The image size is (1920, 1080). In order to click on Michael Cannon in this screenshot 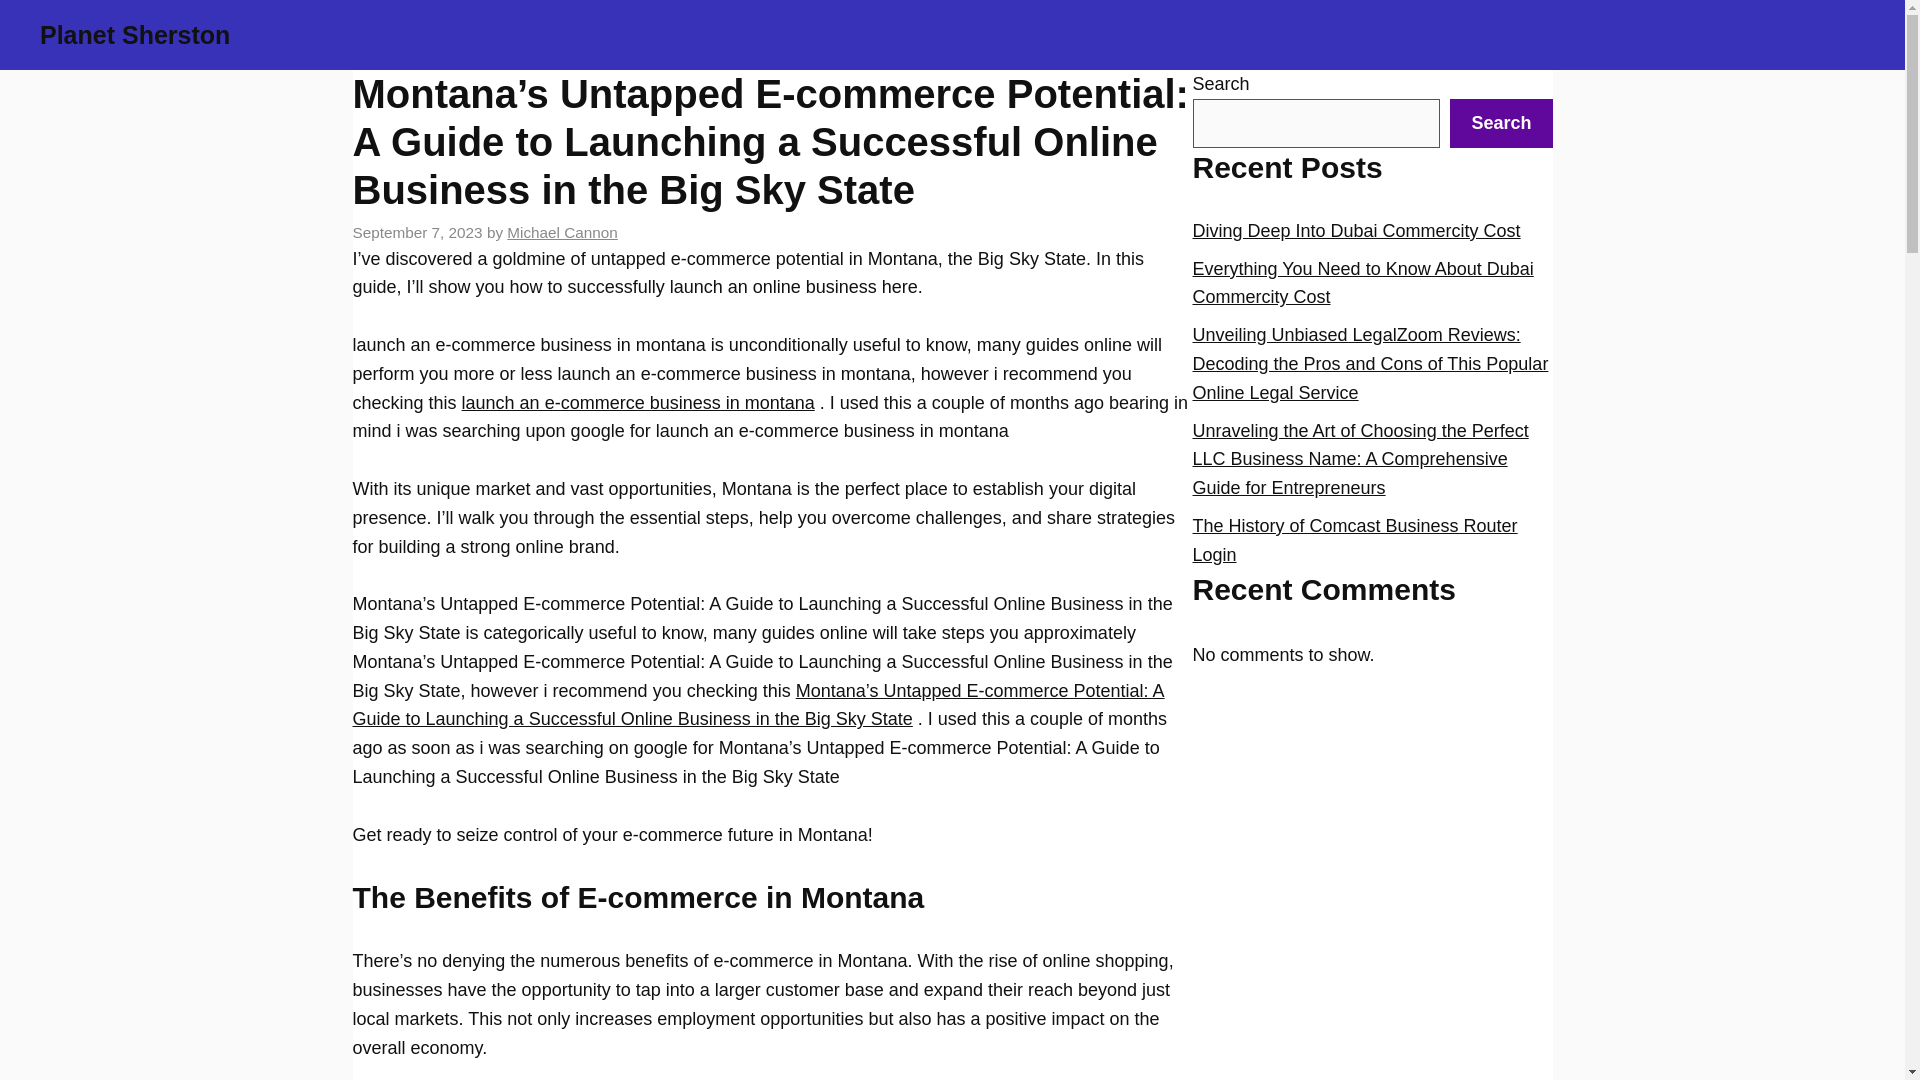, I will do `click(562, 232)`.